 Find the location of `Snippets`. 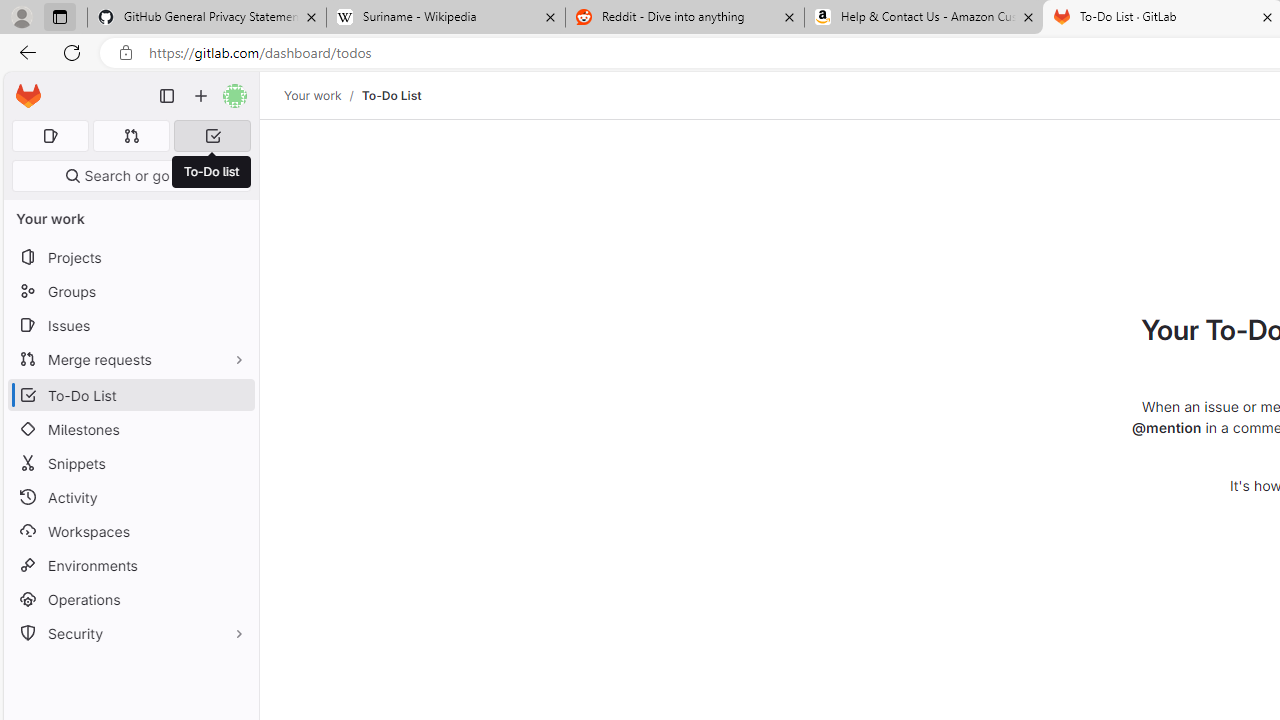

Snippets is located at coordinates (130, 464).